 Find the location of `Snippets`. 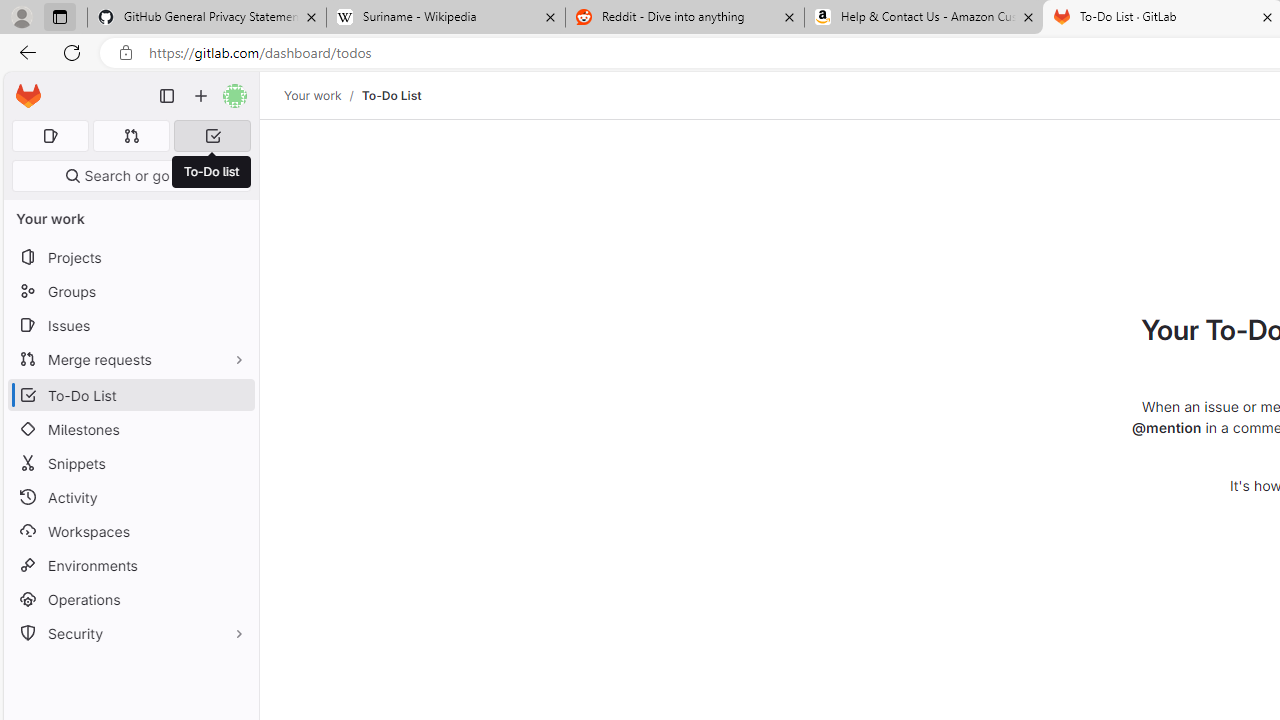

Snippets is located at coordinates (130, 464).